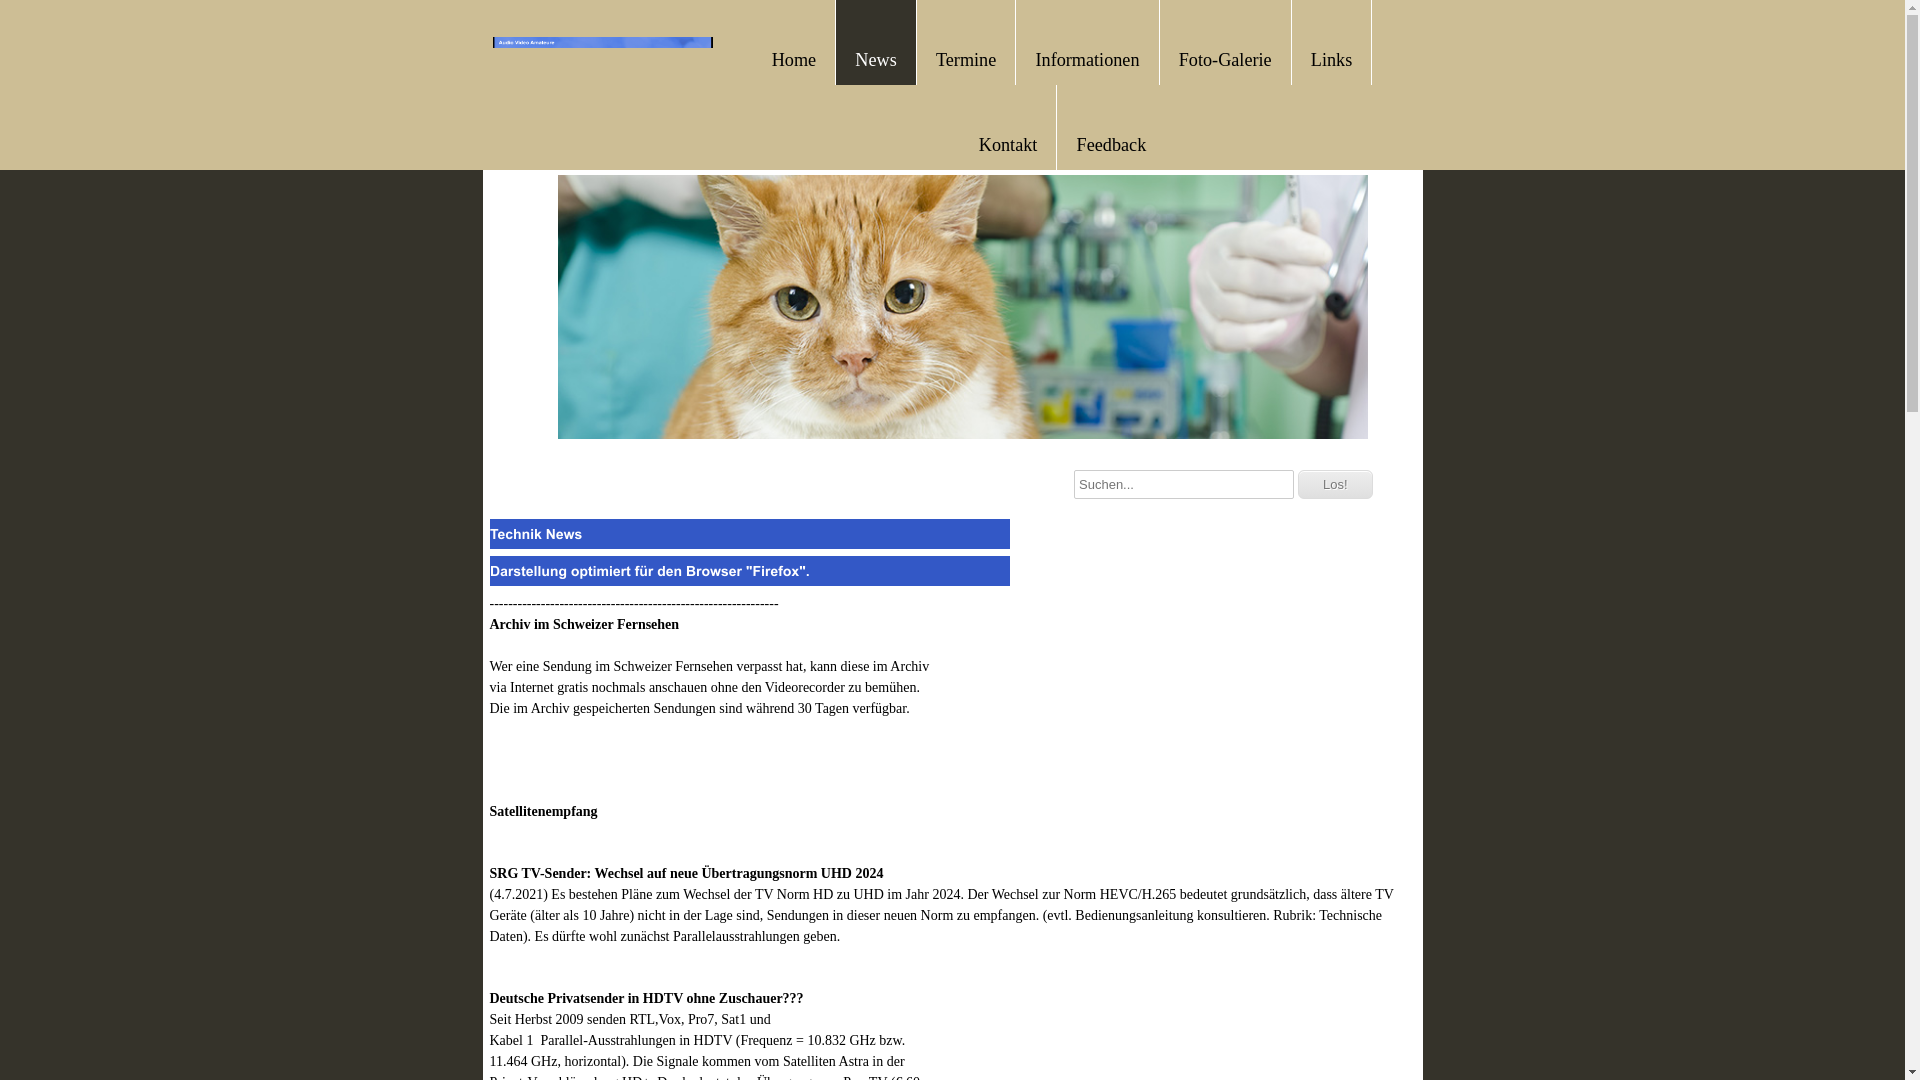 This screenshot has height=1080, width=1920. Describe the element at coordinates (1087, 58) in the screenshot. I see `Informationen` at that location.